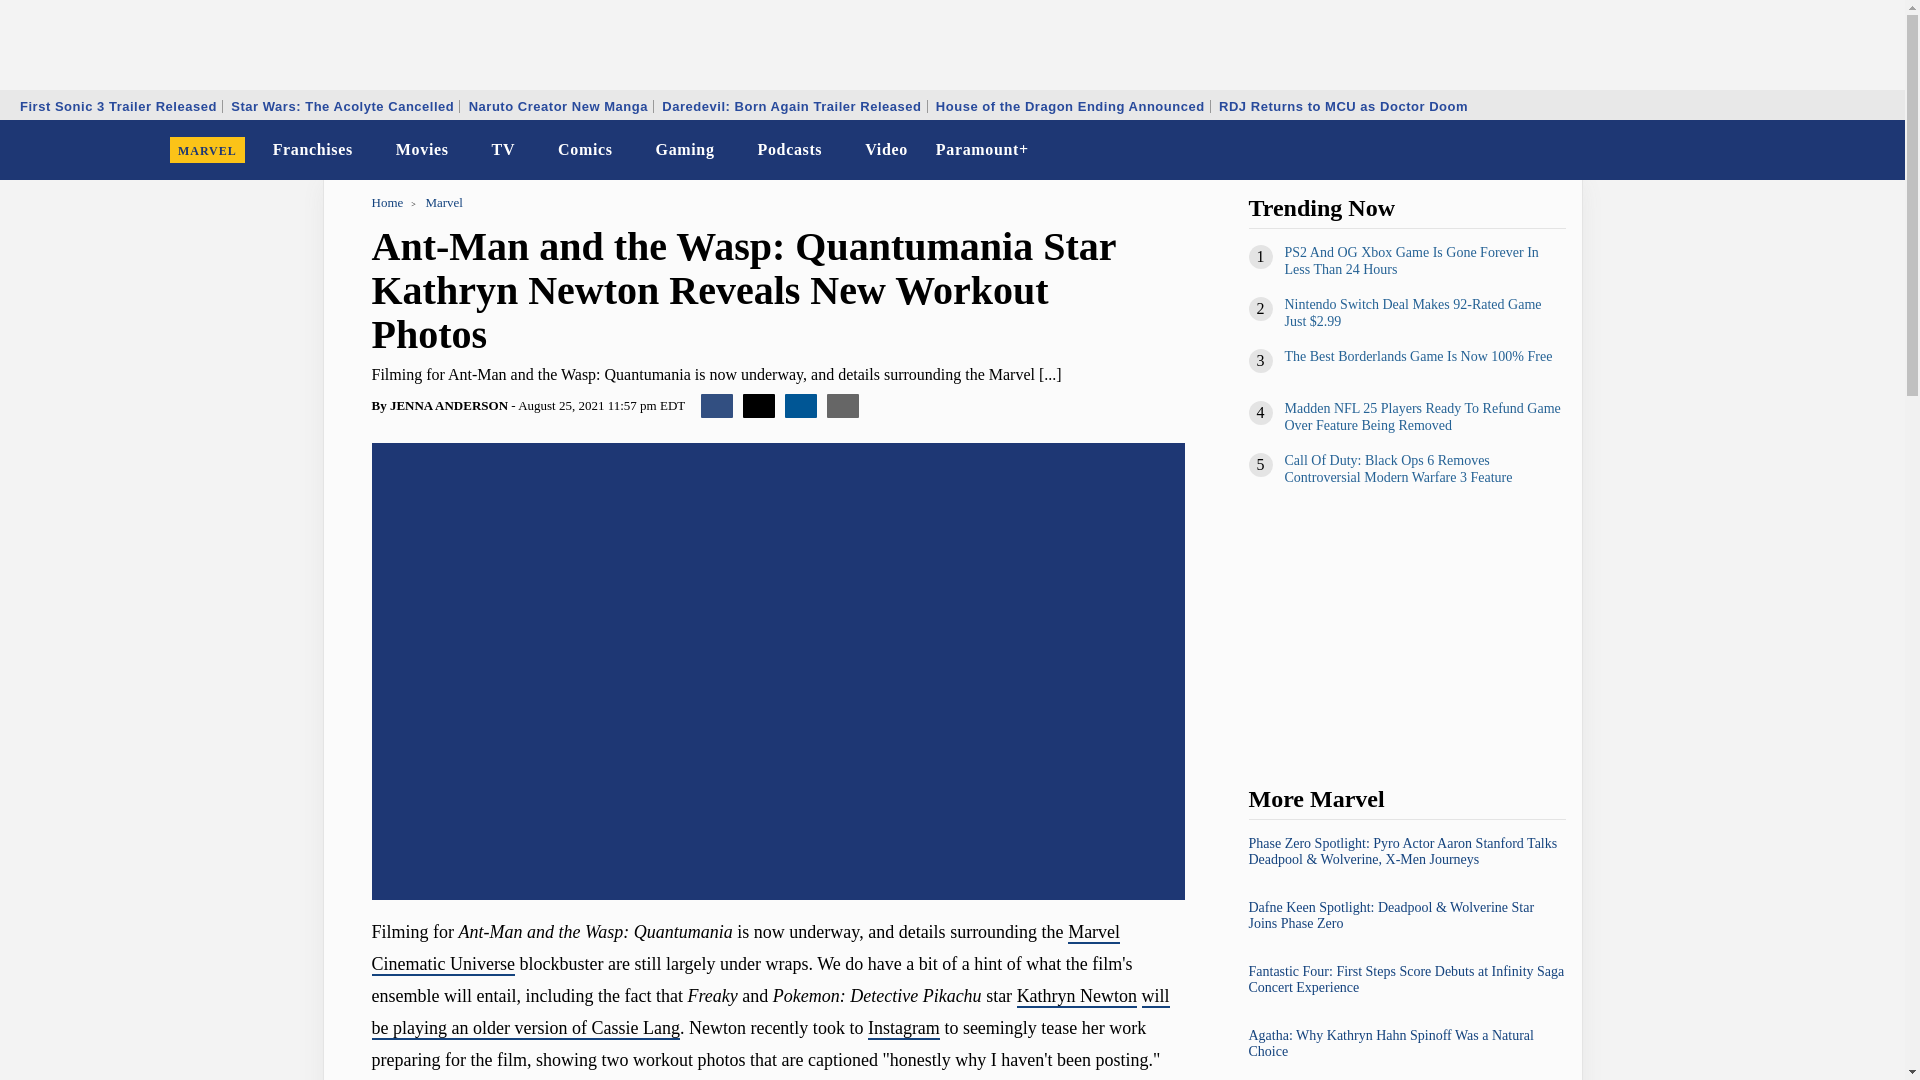  What do you see at coordinates (1070, 106) in the screenshot?
I see `House of the Dragon Ending Announced` at bounding box center [1070, 106].